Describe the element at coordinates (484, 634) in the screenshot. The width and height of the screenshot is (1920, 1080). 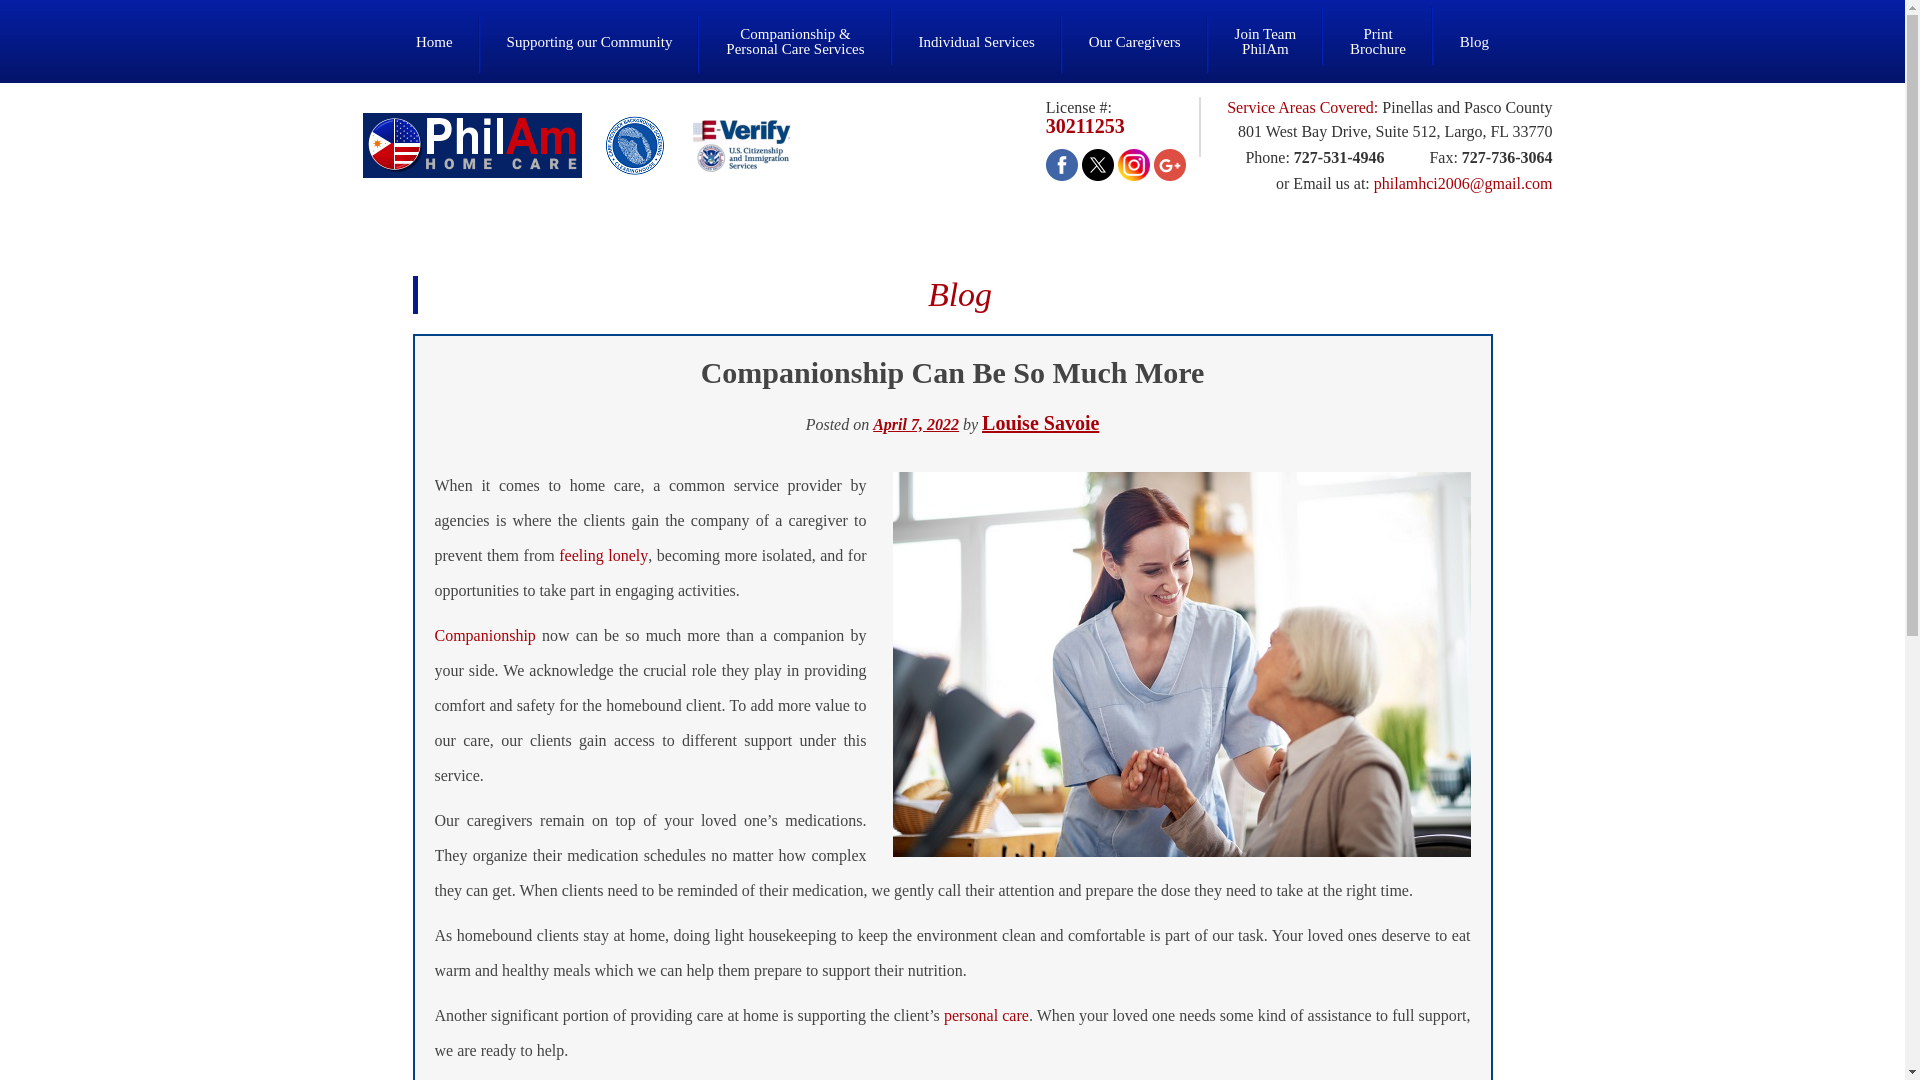
I see `Companionship` at that location.